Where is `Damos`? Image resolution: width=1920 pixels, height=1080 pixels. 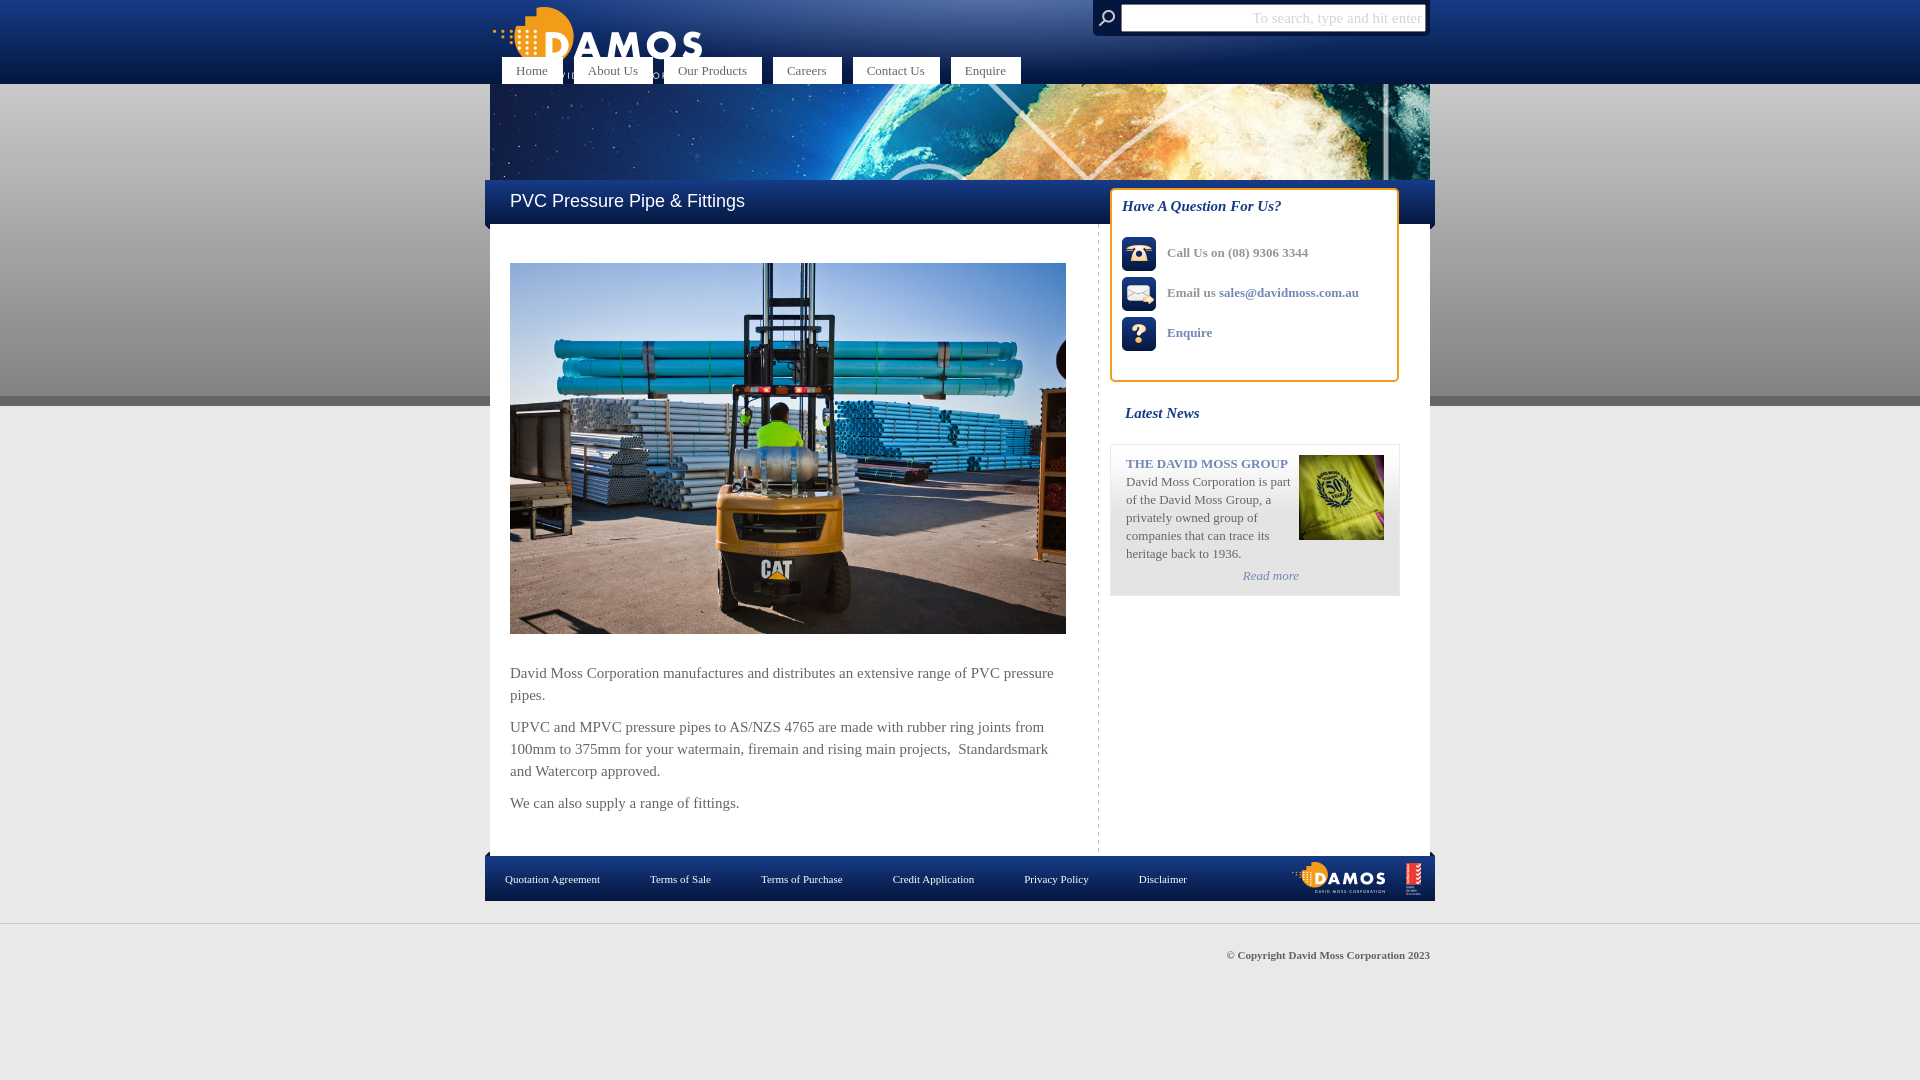
Damos is located at coordinates (610, 68).